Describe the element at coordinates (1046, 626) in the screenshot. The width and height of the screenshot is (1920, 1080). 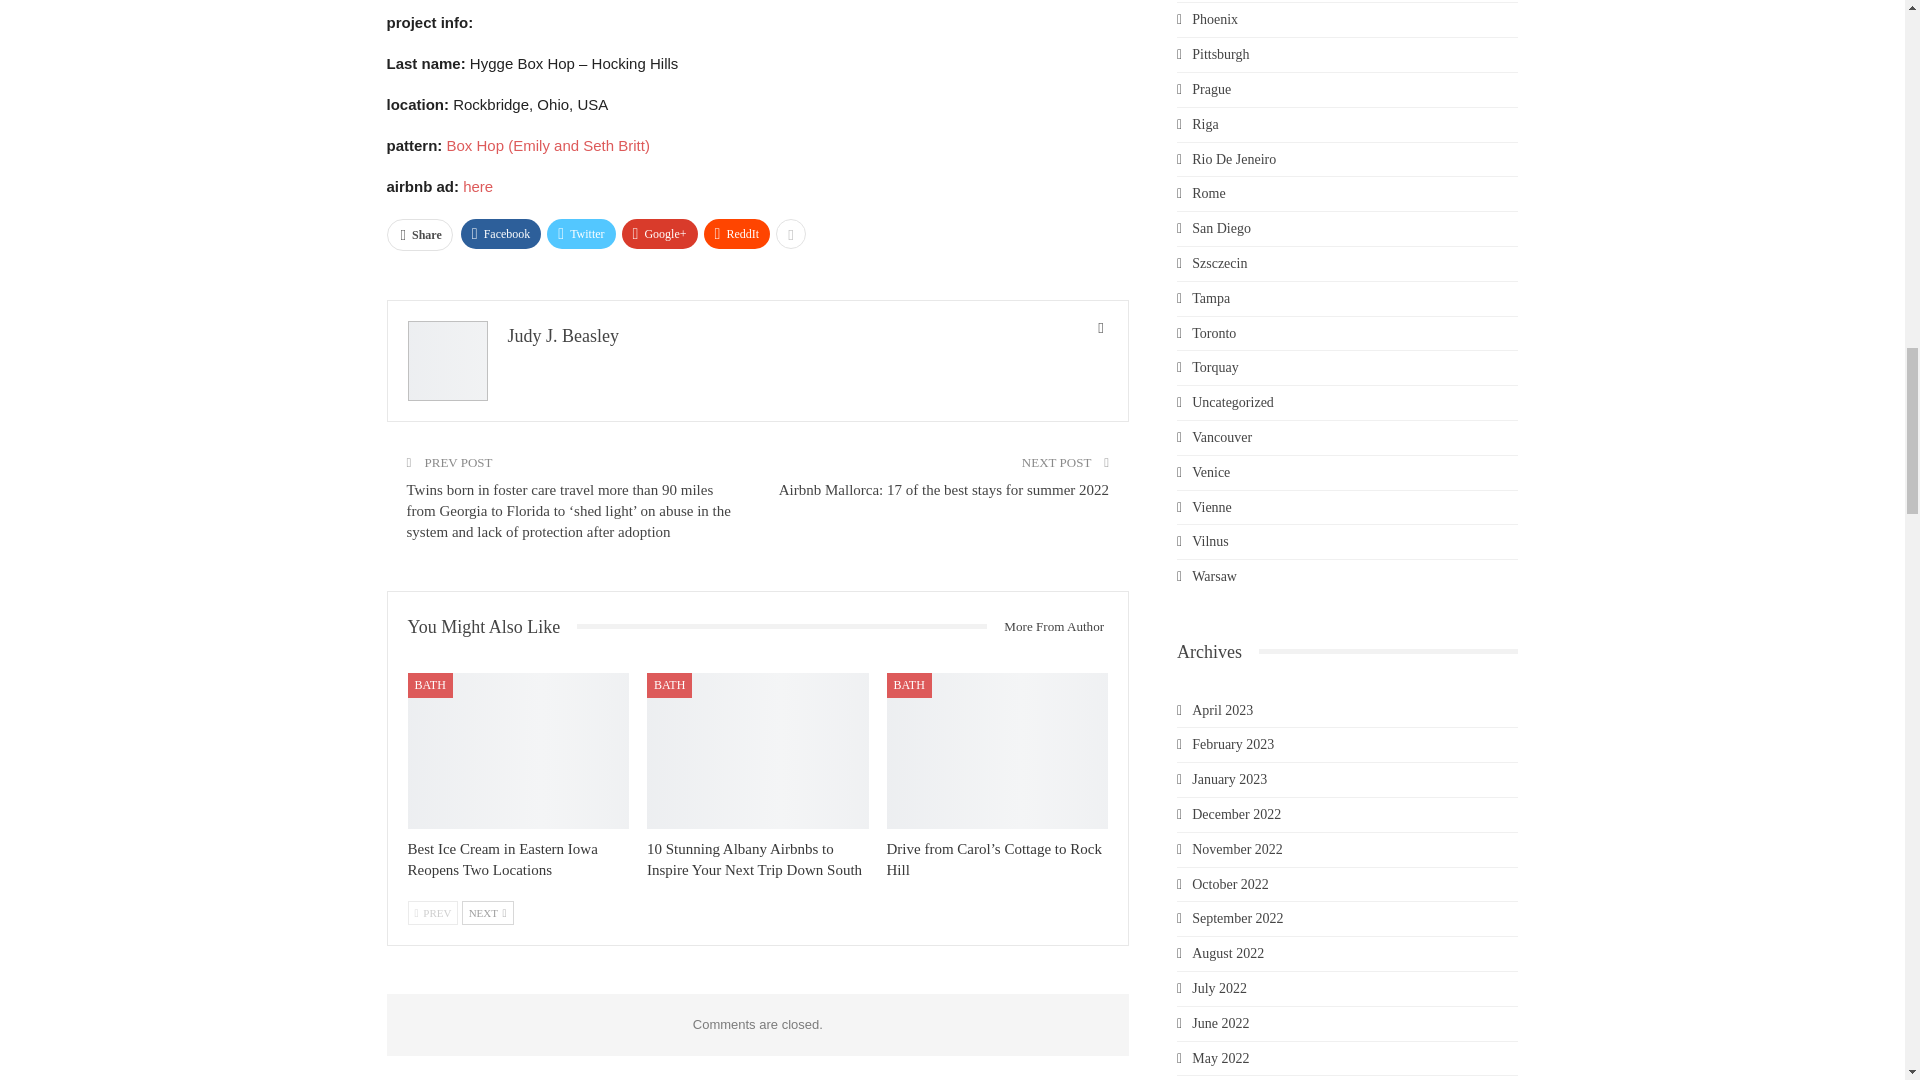
I see `More From Author` at that location.